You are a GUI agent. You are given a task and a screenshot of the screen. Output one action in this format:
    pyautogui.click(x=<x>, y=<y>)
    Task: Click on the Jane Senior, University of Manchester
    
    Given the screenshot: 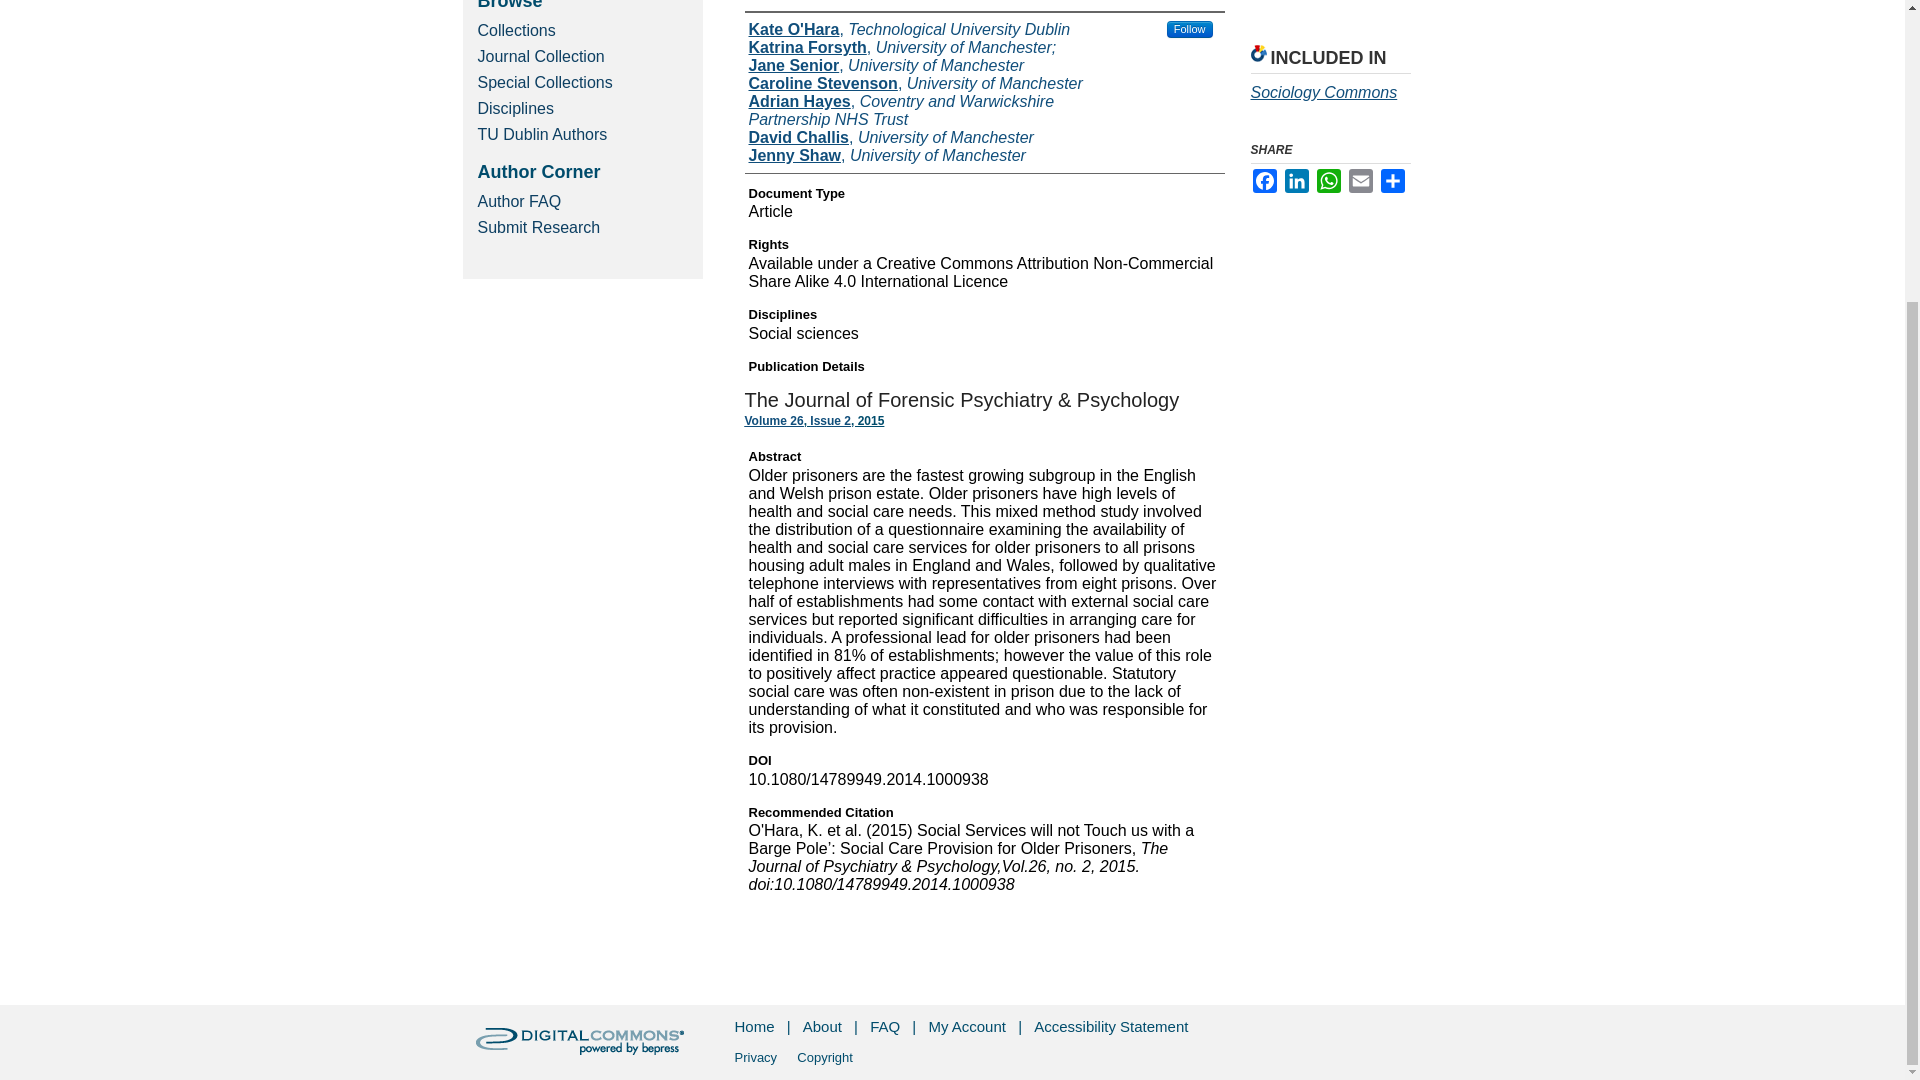 What is the action you would take?
    pyautogui.click(x=886, y=66)
    